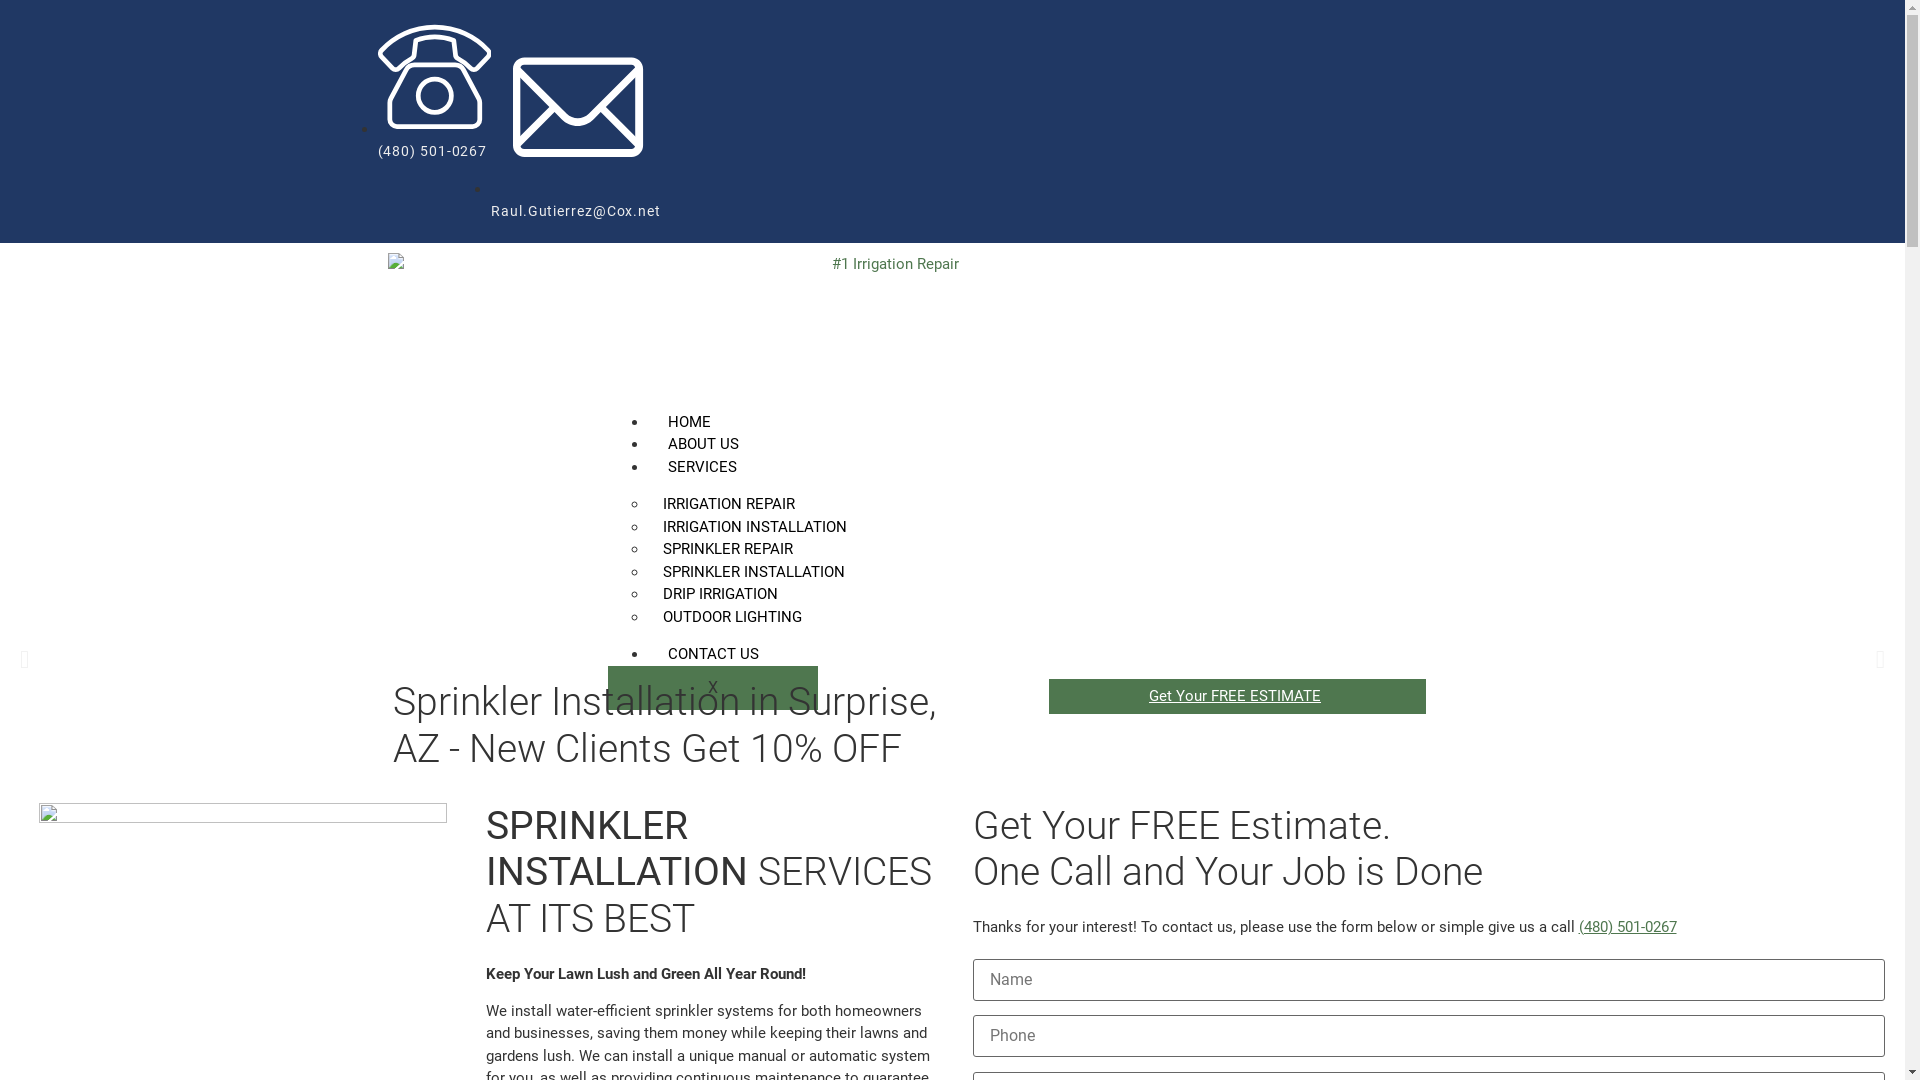 Image resolution: width=1920 pixels, height=1080 pixels. Describe the element at coordinates (1627, 927) in the screenshot. I see `(480) 501-0267` at that location.